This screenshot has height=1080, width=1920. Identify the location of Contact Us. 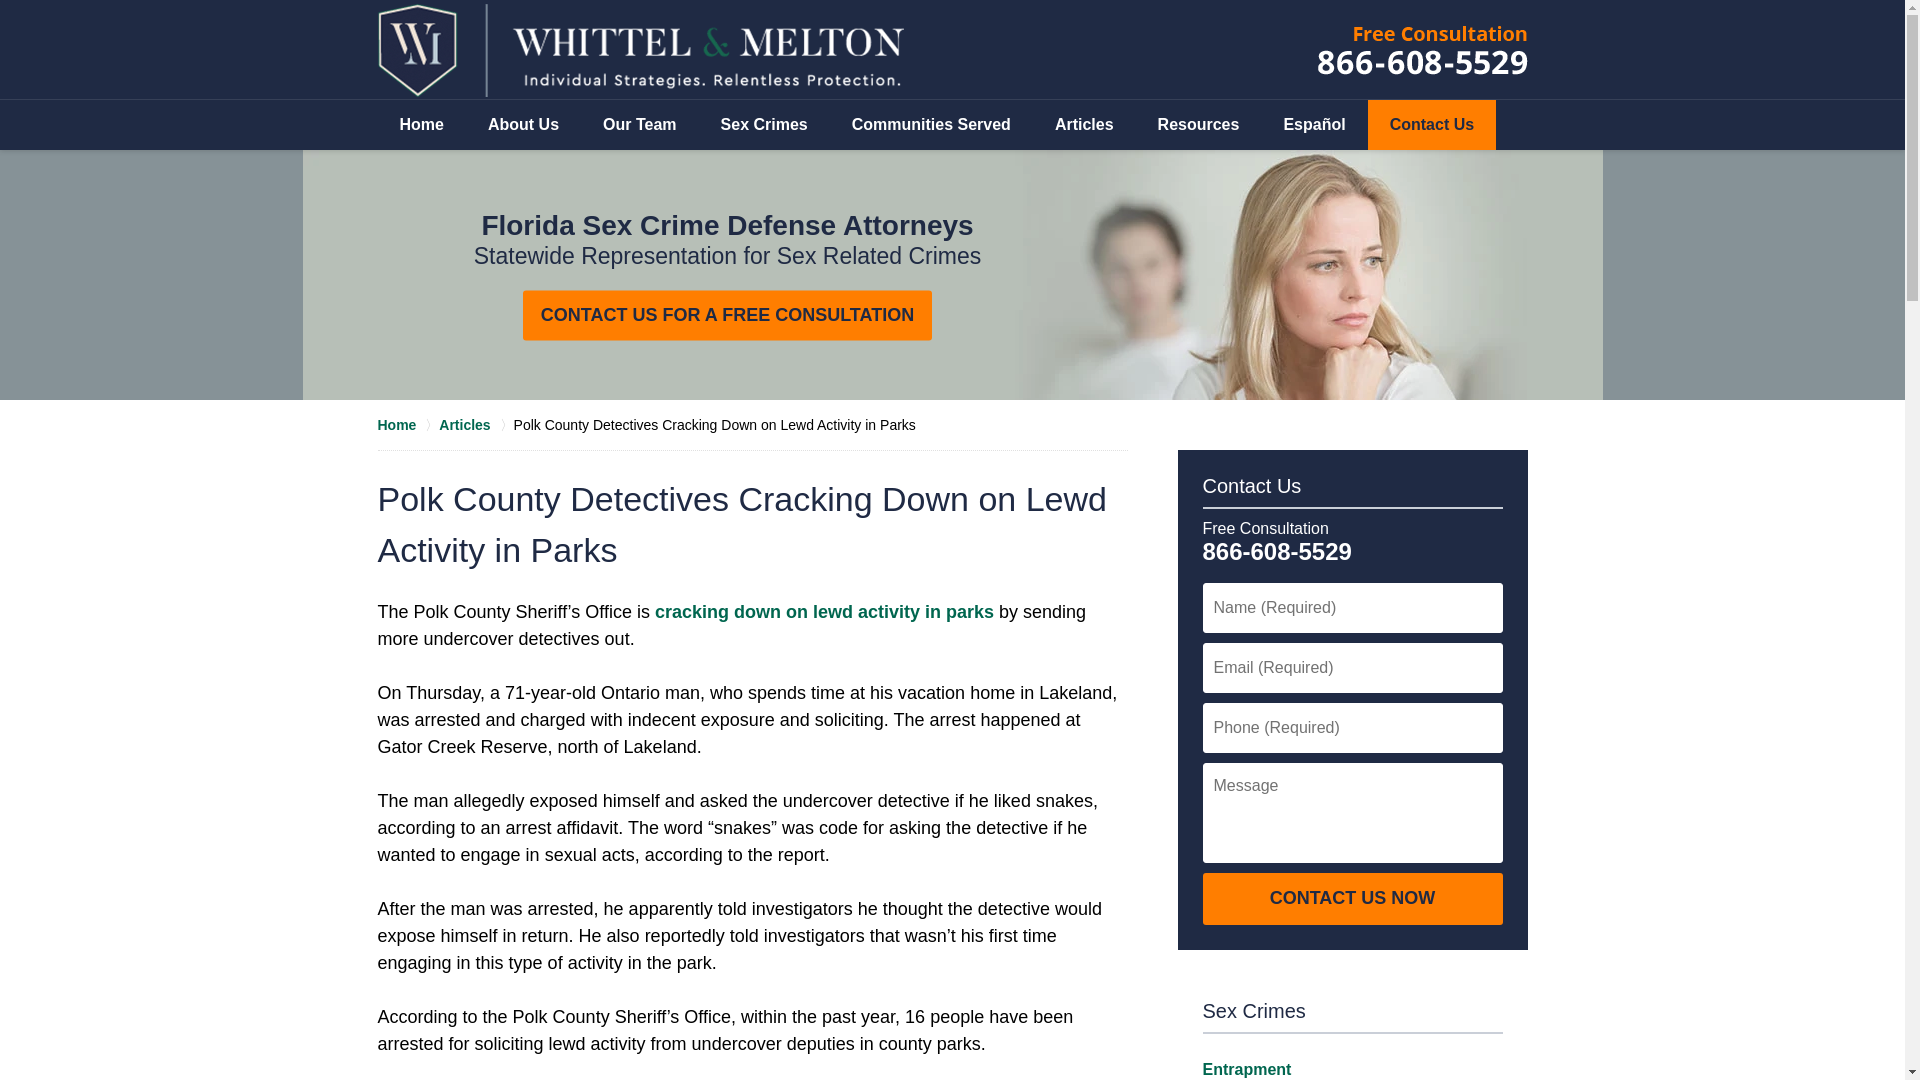
(1251, 486).